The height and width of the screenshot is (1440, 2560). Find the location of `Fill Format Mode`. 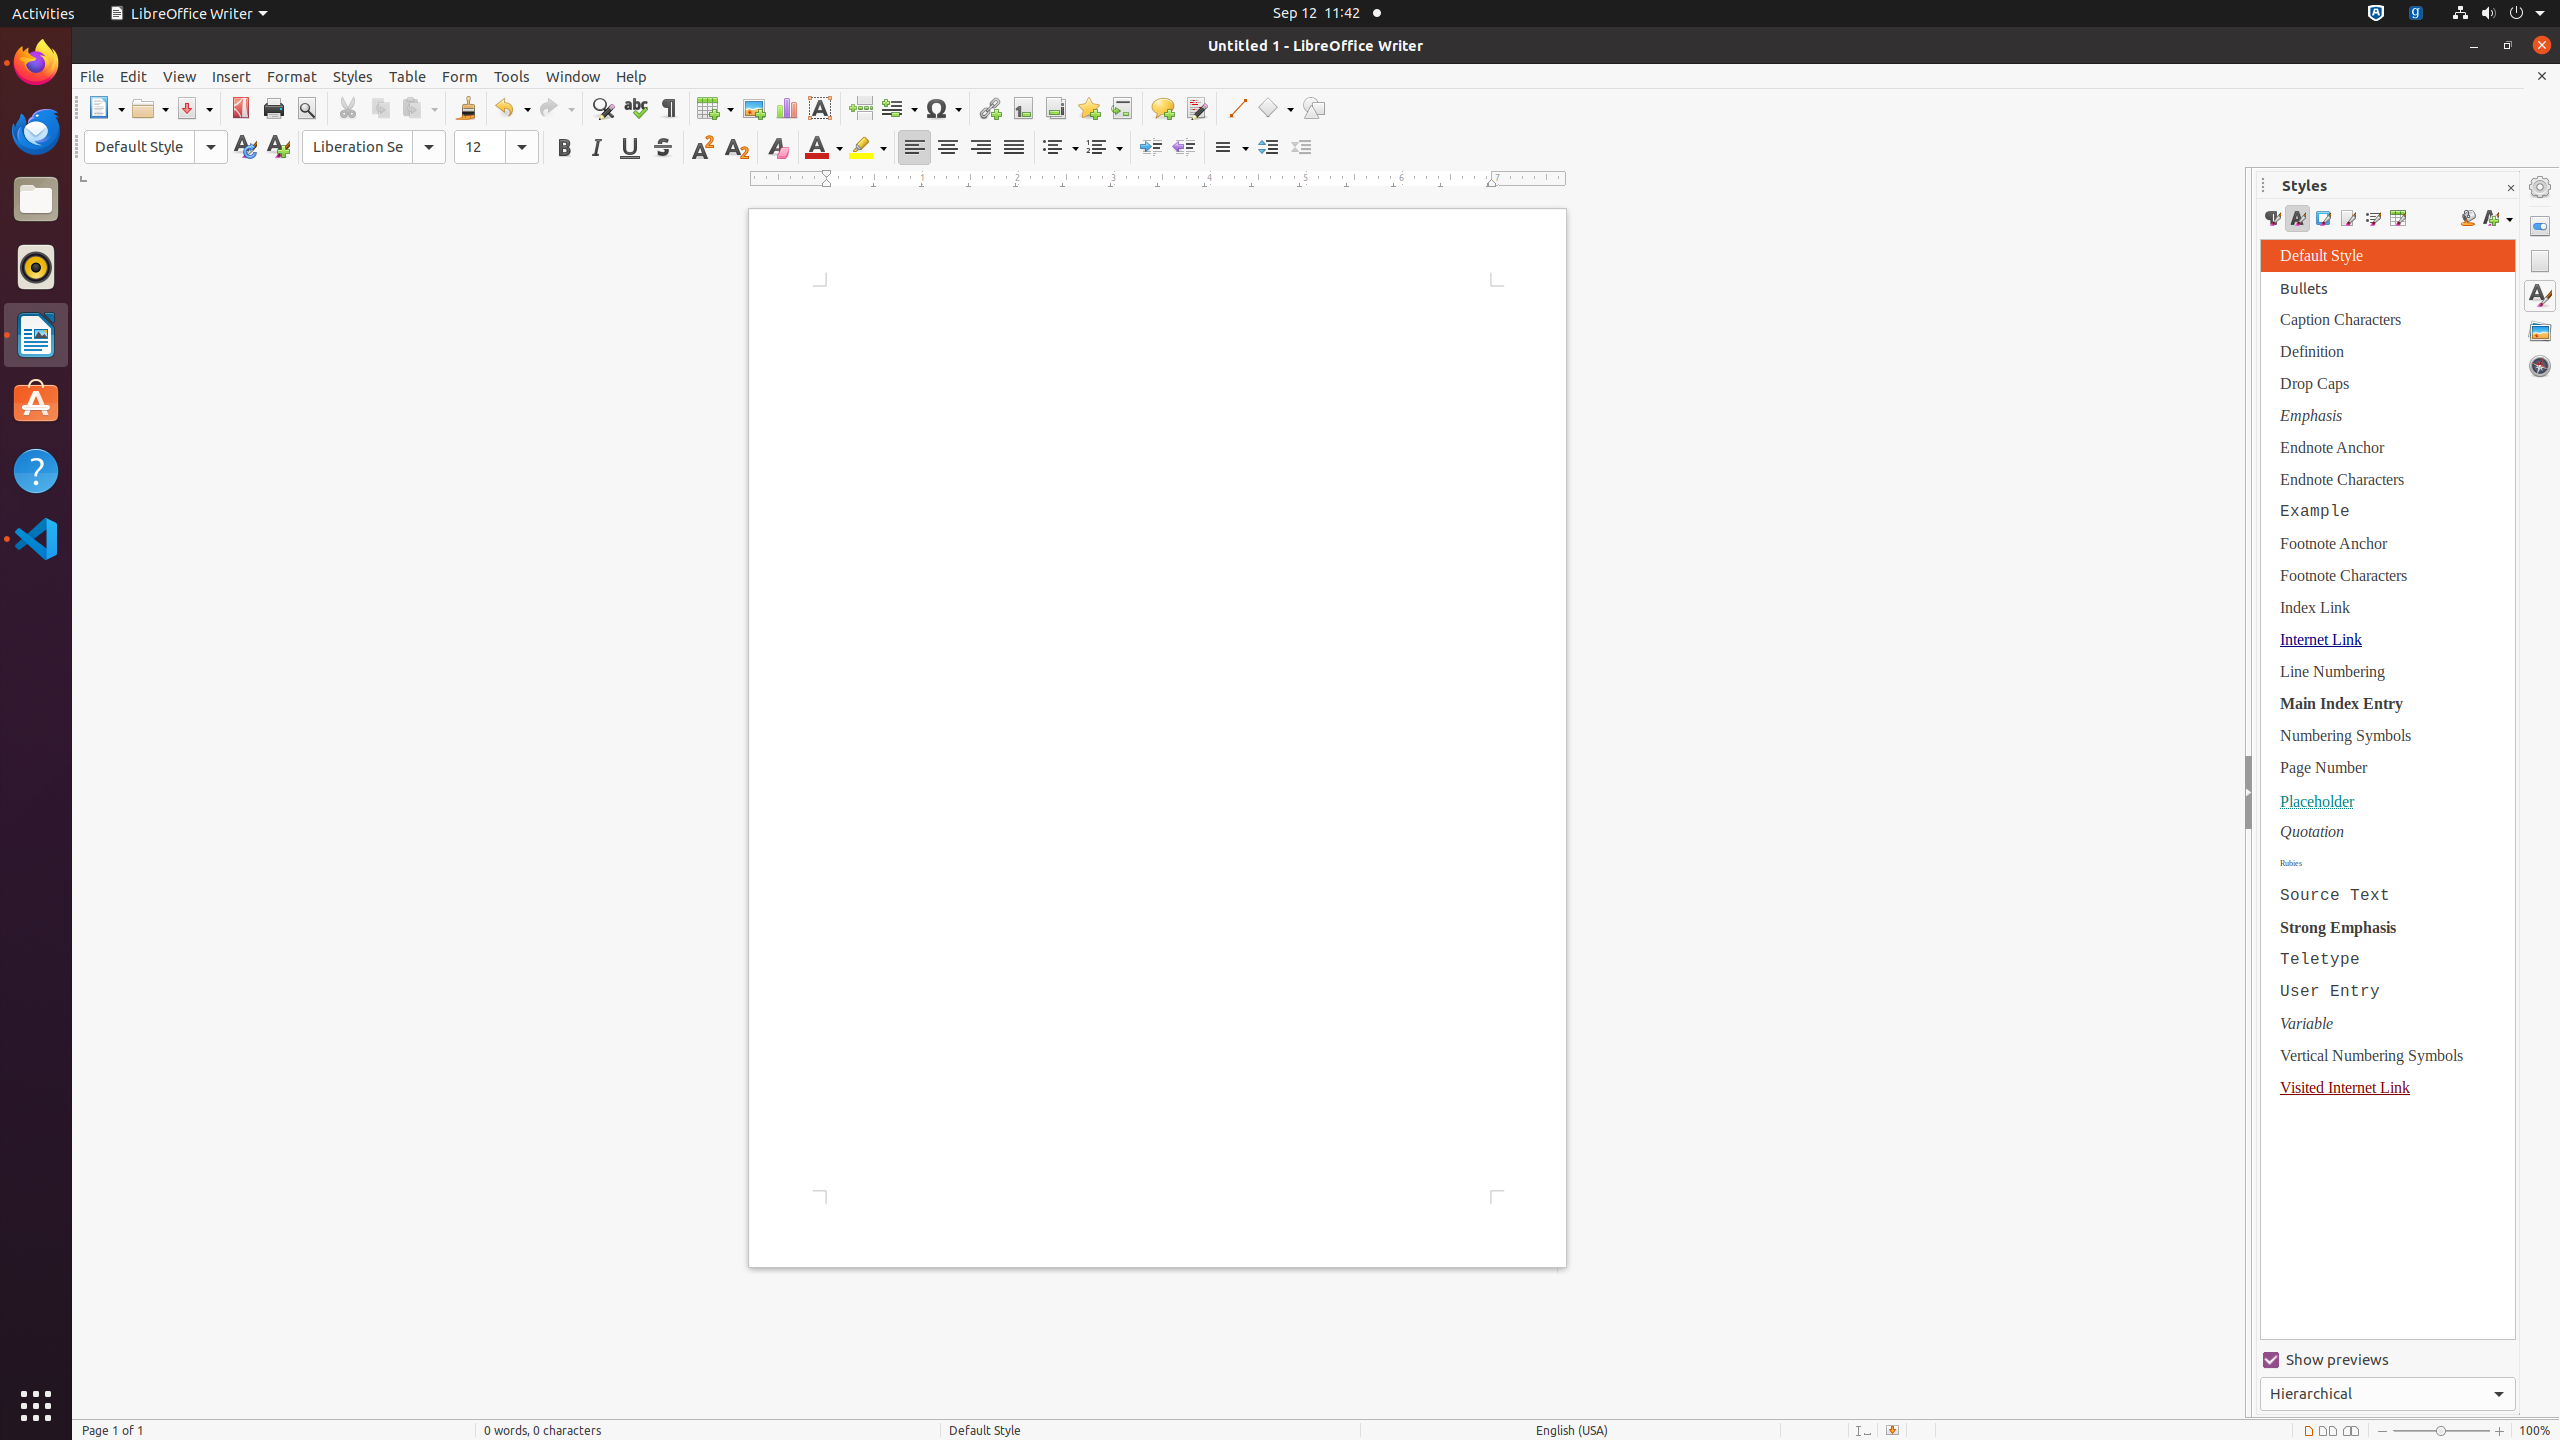

Fill Format Mode is located at coordinates (2468, 218).